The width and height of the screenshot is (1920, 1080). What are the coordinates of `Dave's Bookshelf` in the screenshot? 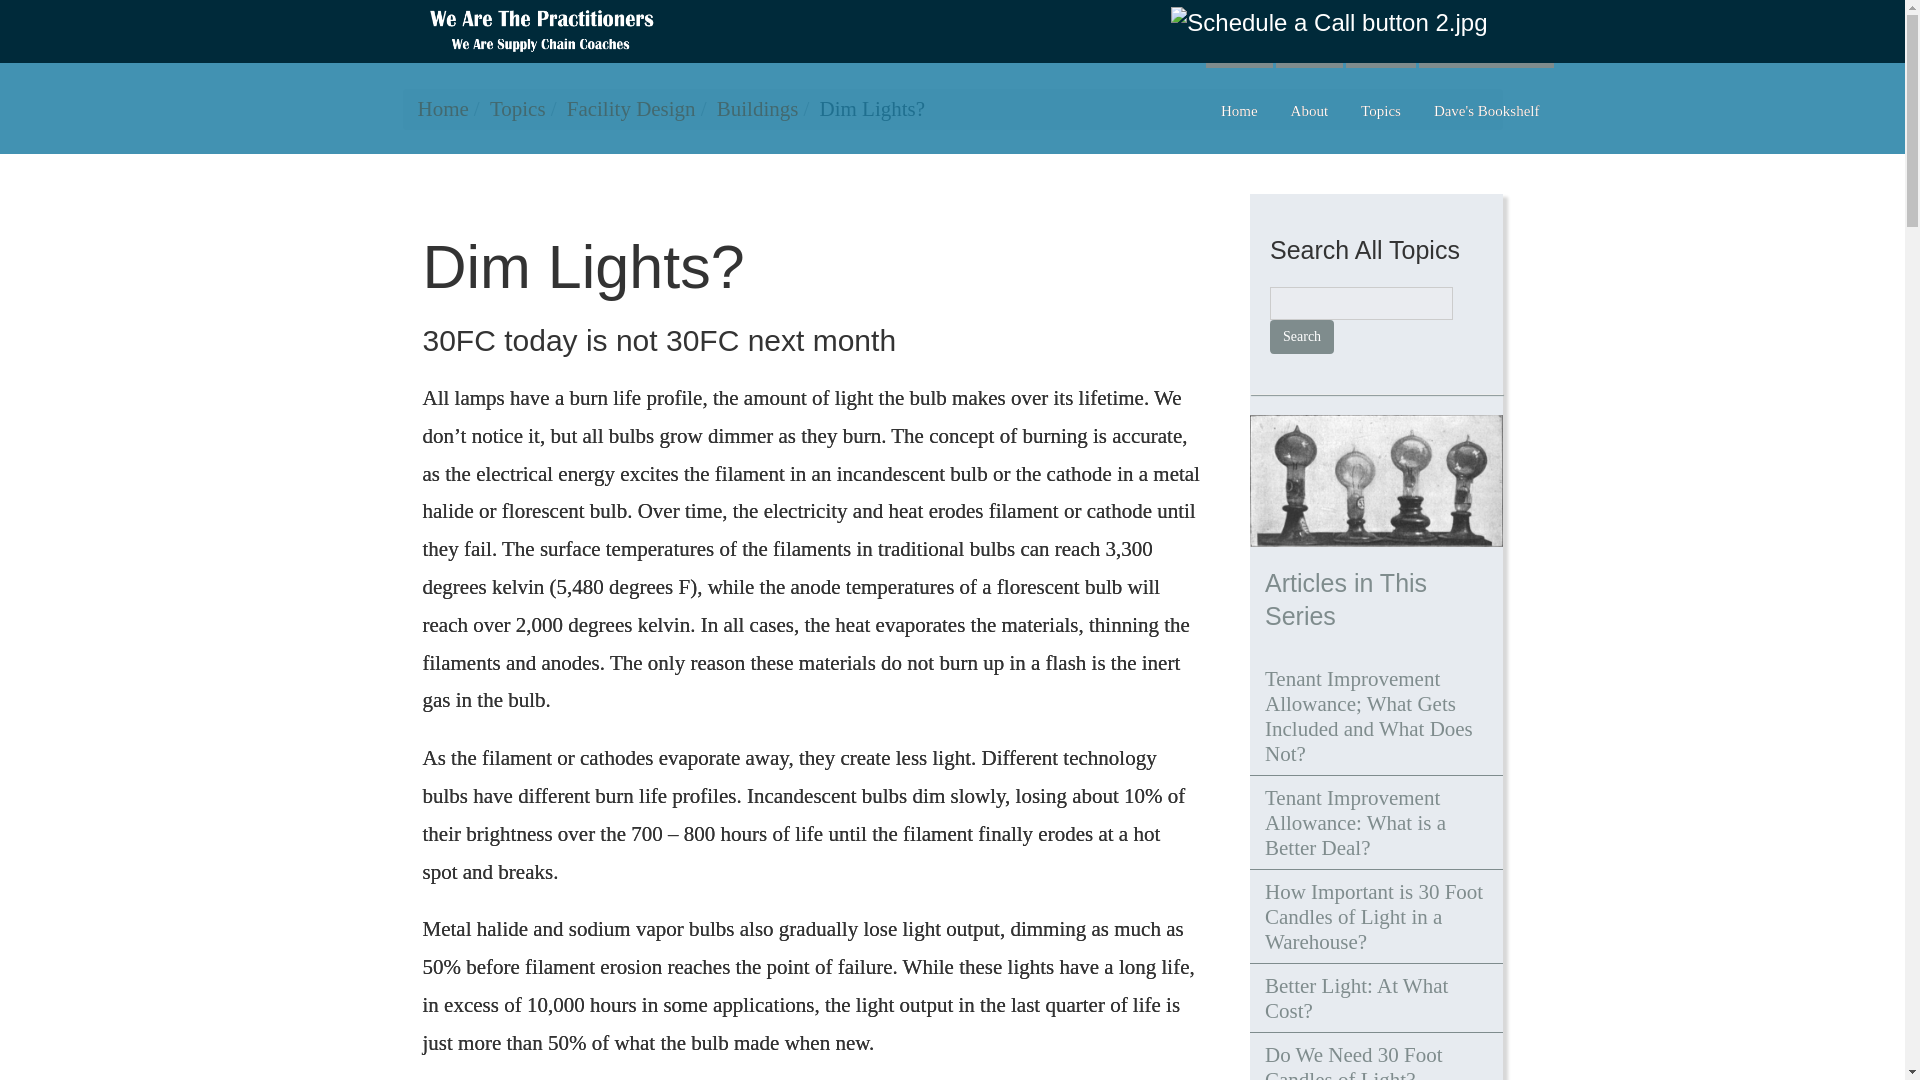 It's located at (1486, 108).